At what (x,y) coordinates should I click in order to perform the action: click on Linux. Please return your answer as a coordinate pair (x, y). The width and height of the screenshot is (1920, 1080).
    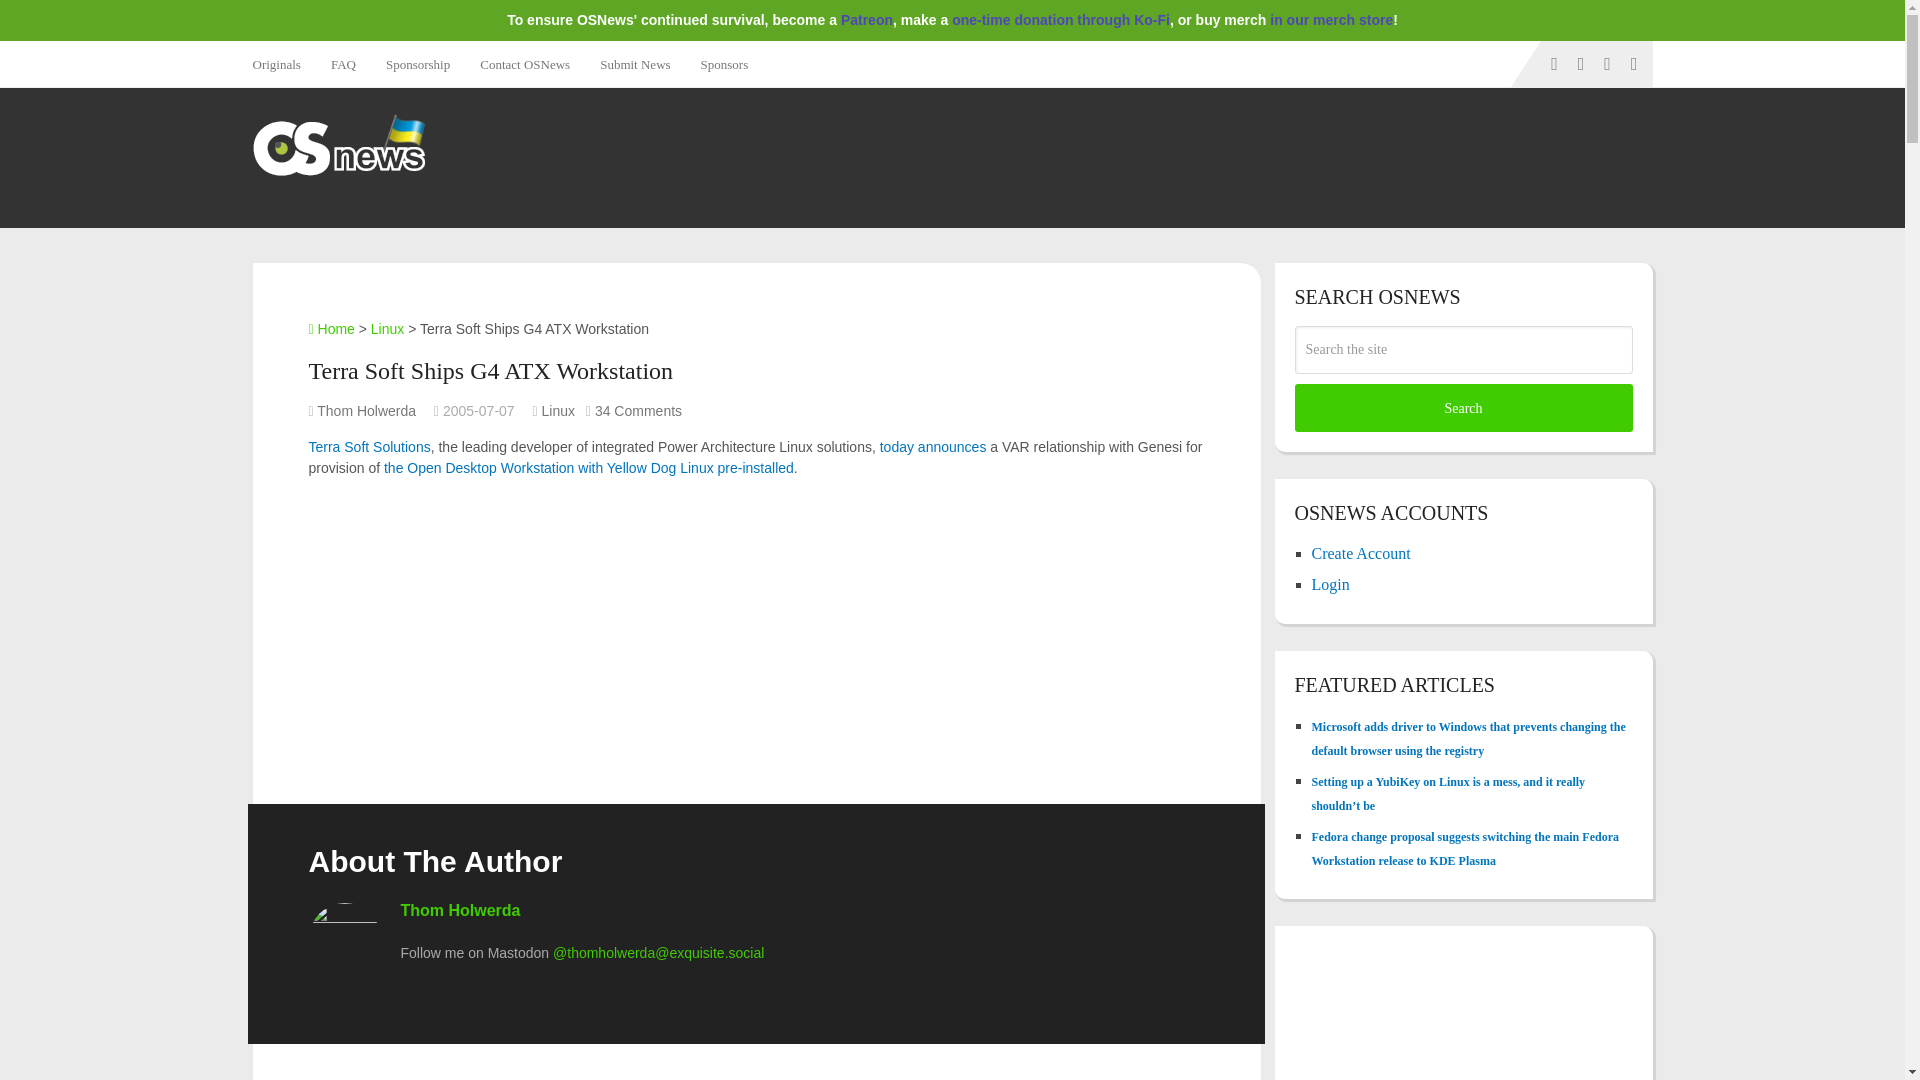
    Looking at the image, I should click on (558, 410).